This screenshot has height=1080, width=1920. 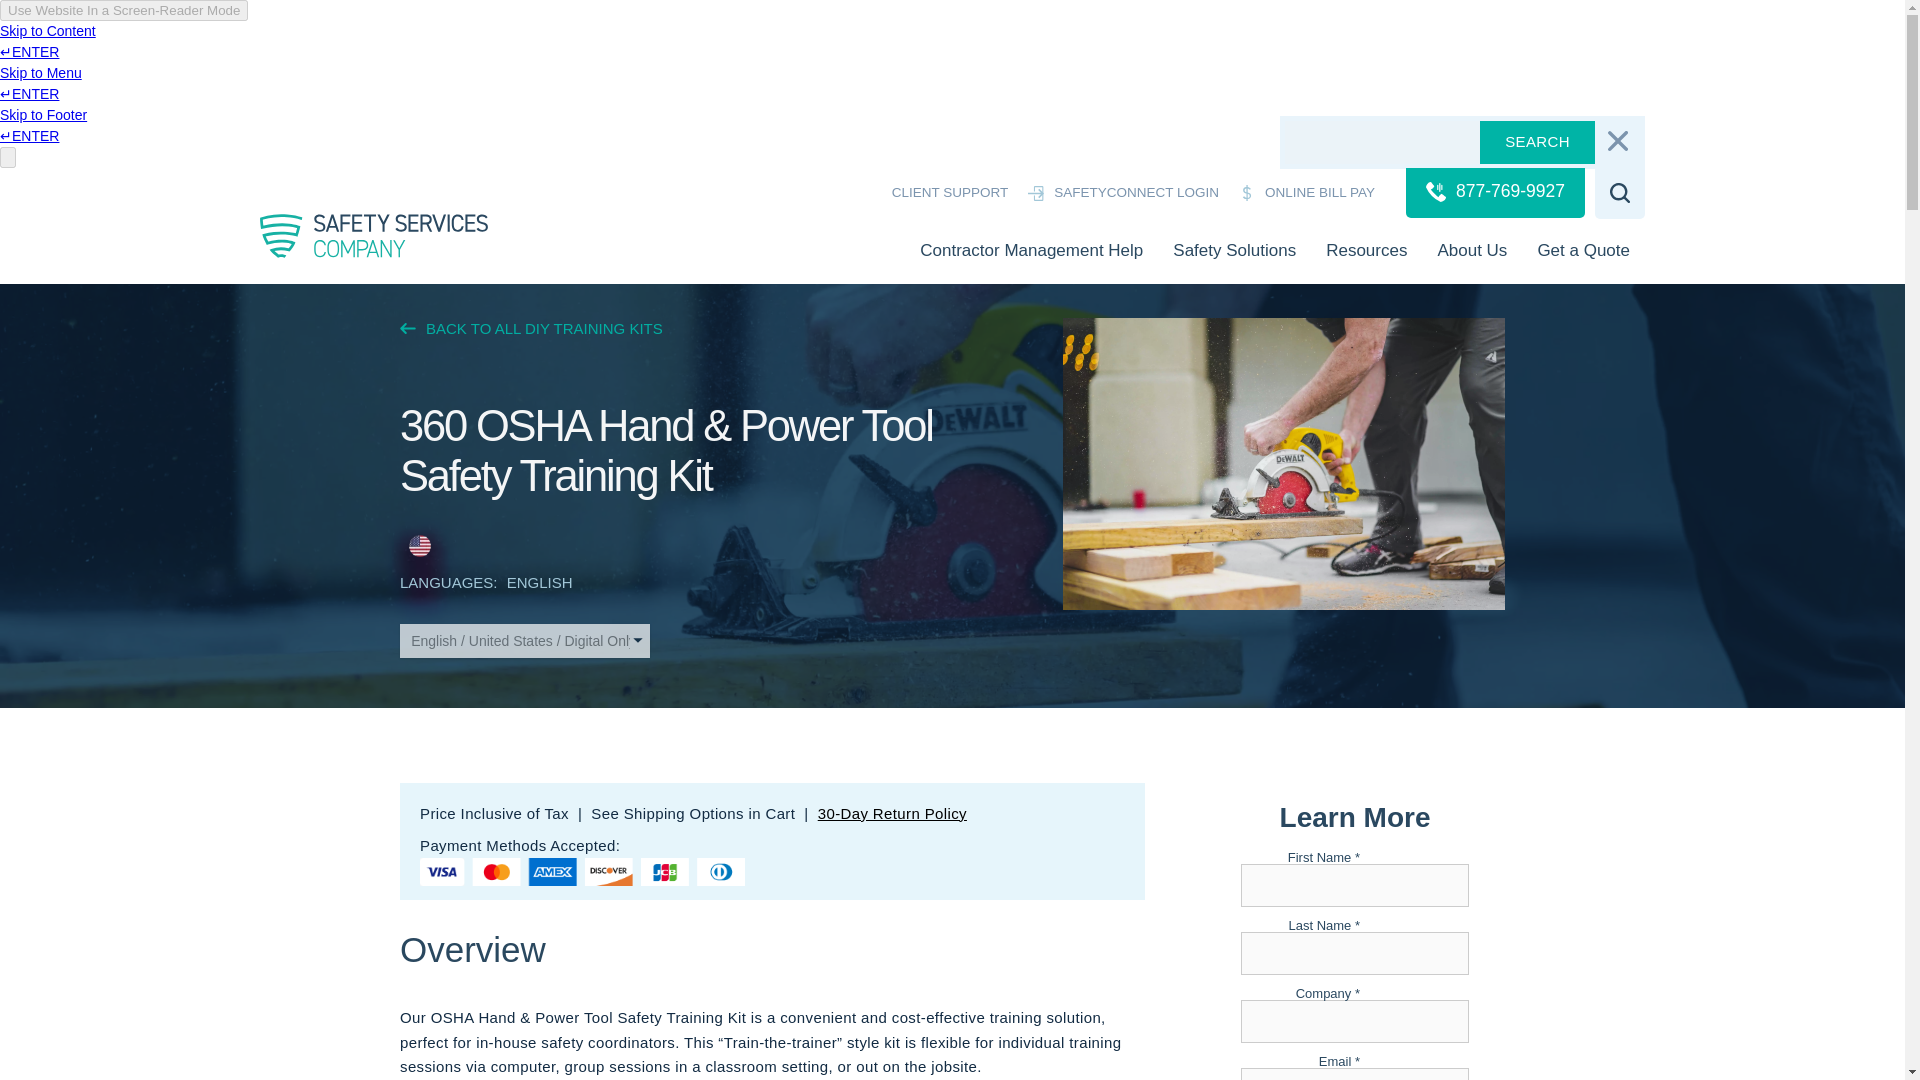 What do you see at coordinates (1495, 193) in the screenshot?
I see `877-769-9927` at bounding box center [1495, 193].